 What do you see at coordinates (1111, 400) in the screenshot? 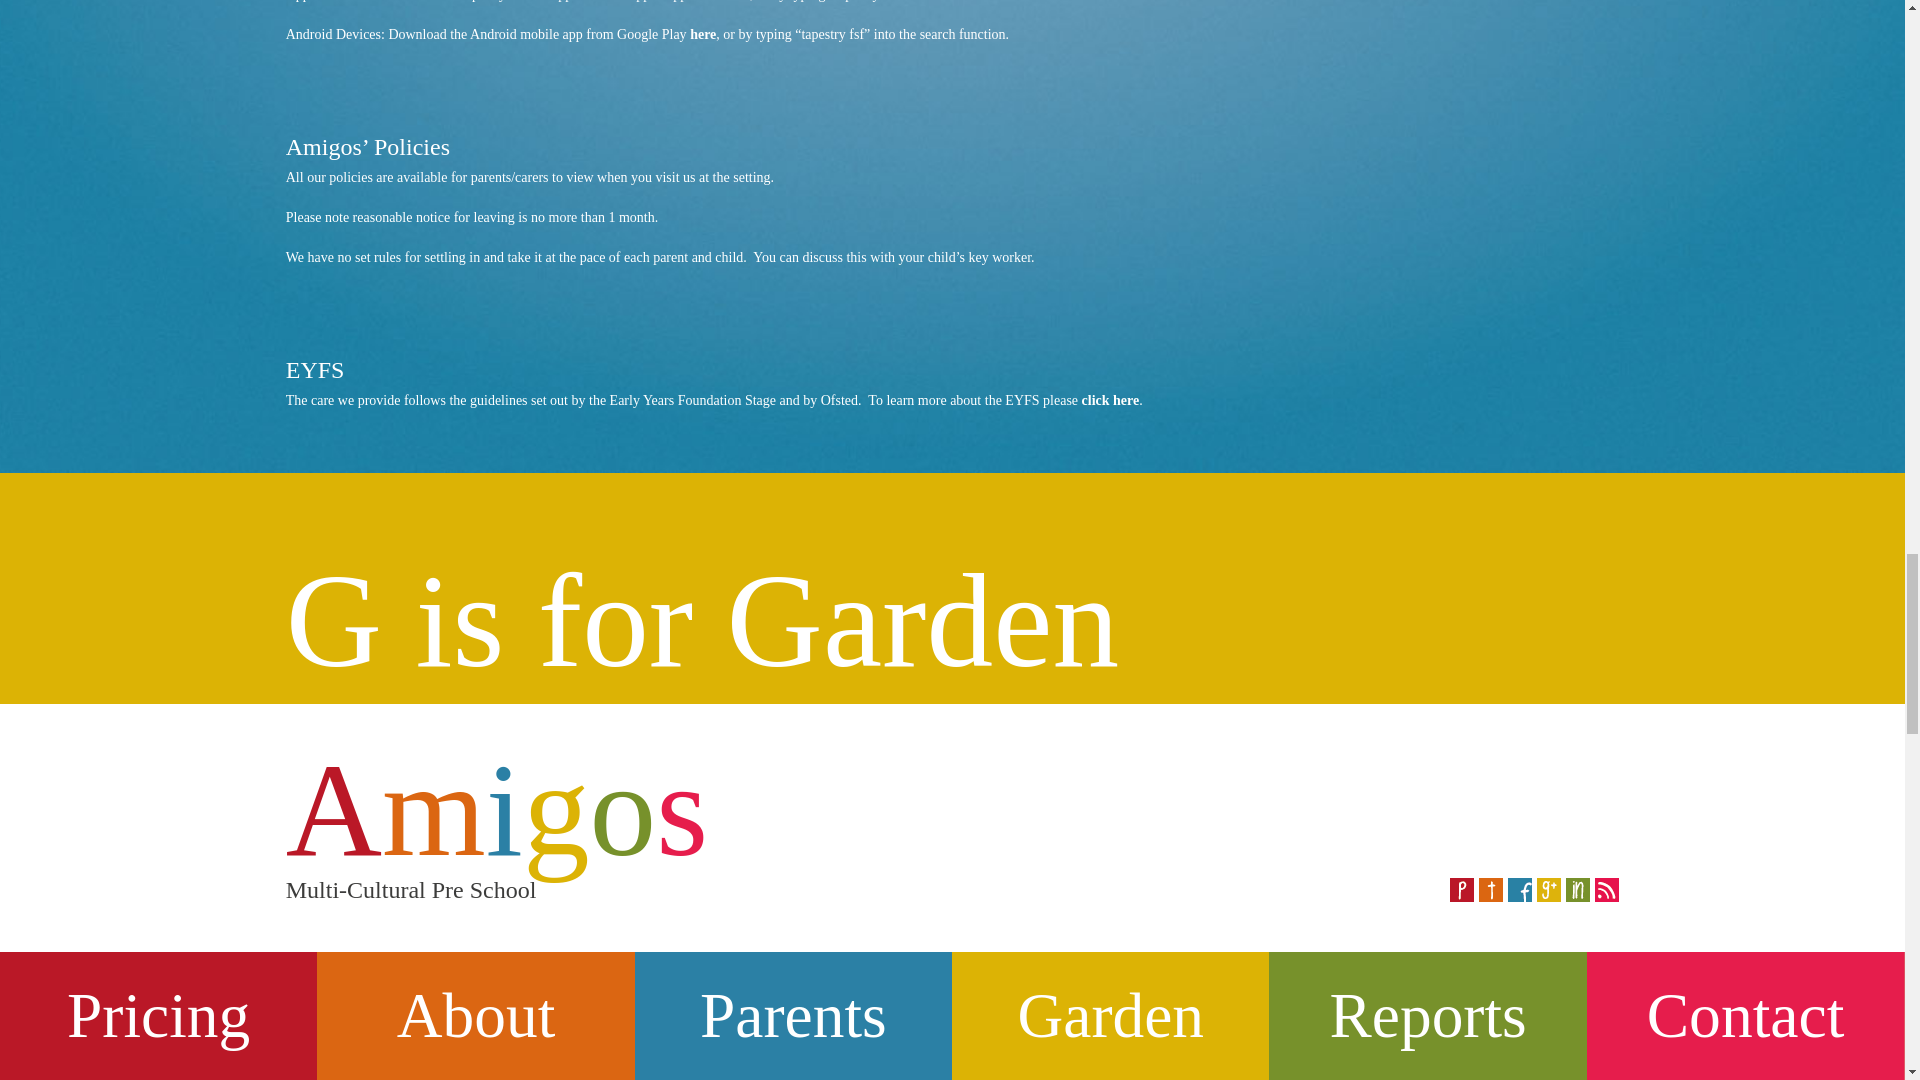
I see `click here` at bounding box center [1111, 400].